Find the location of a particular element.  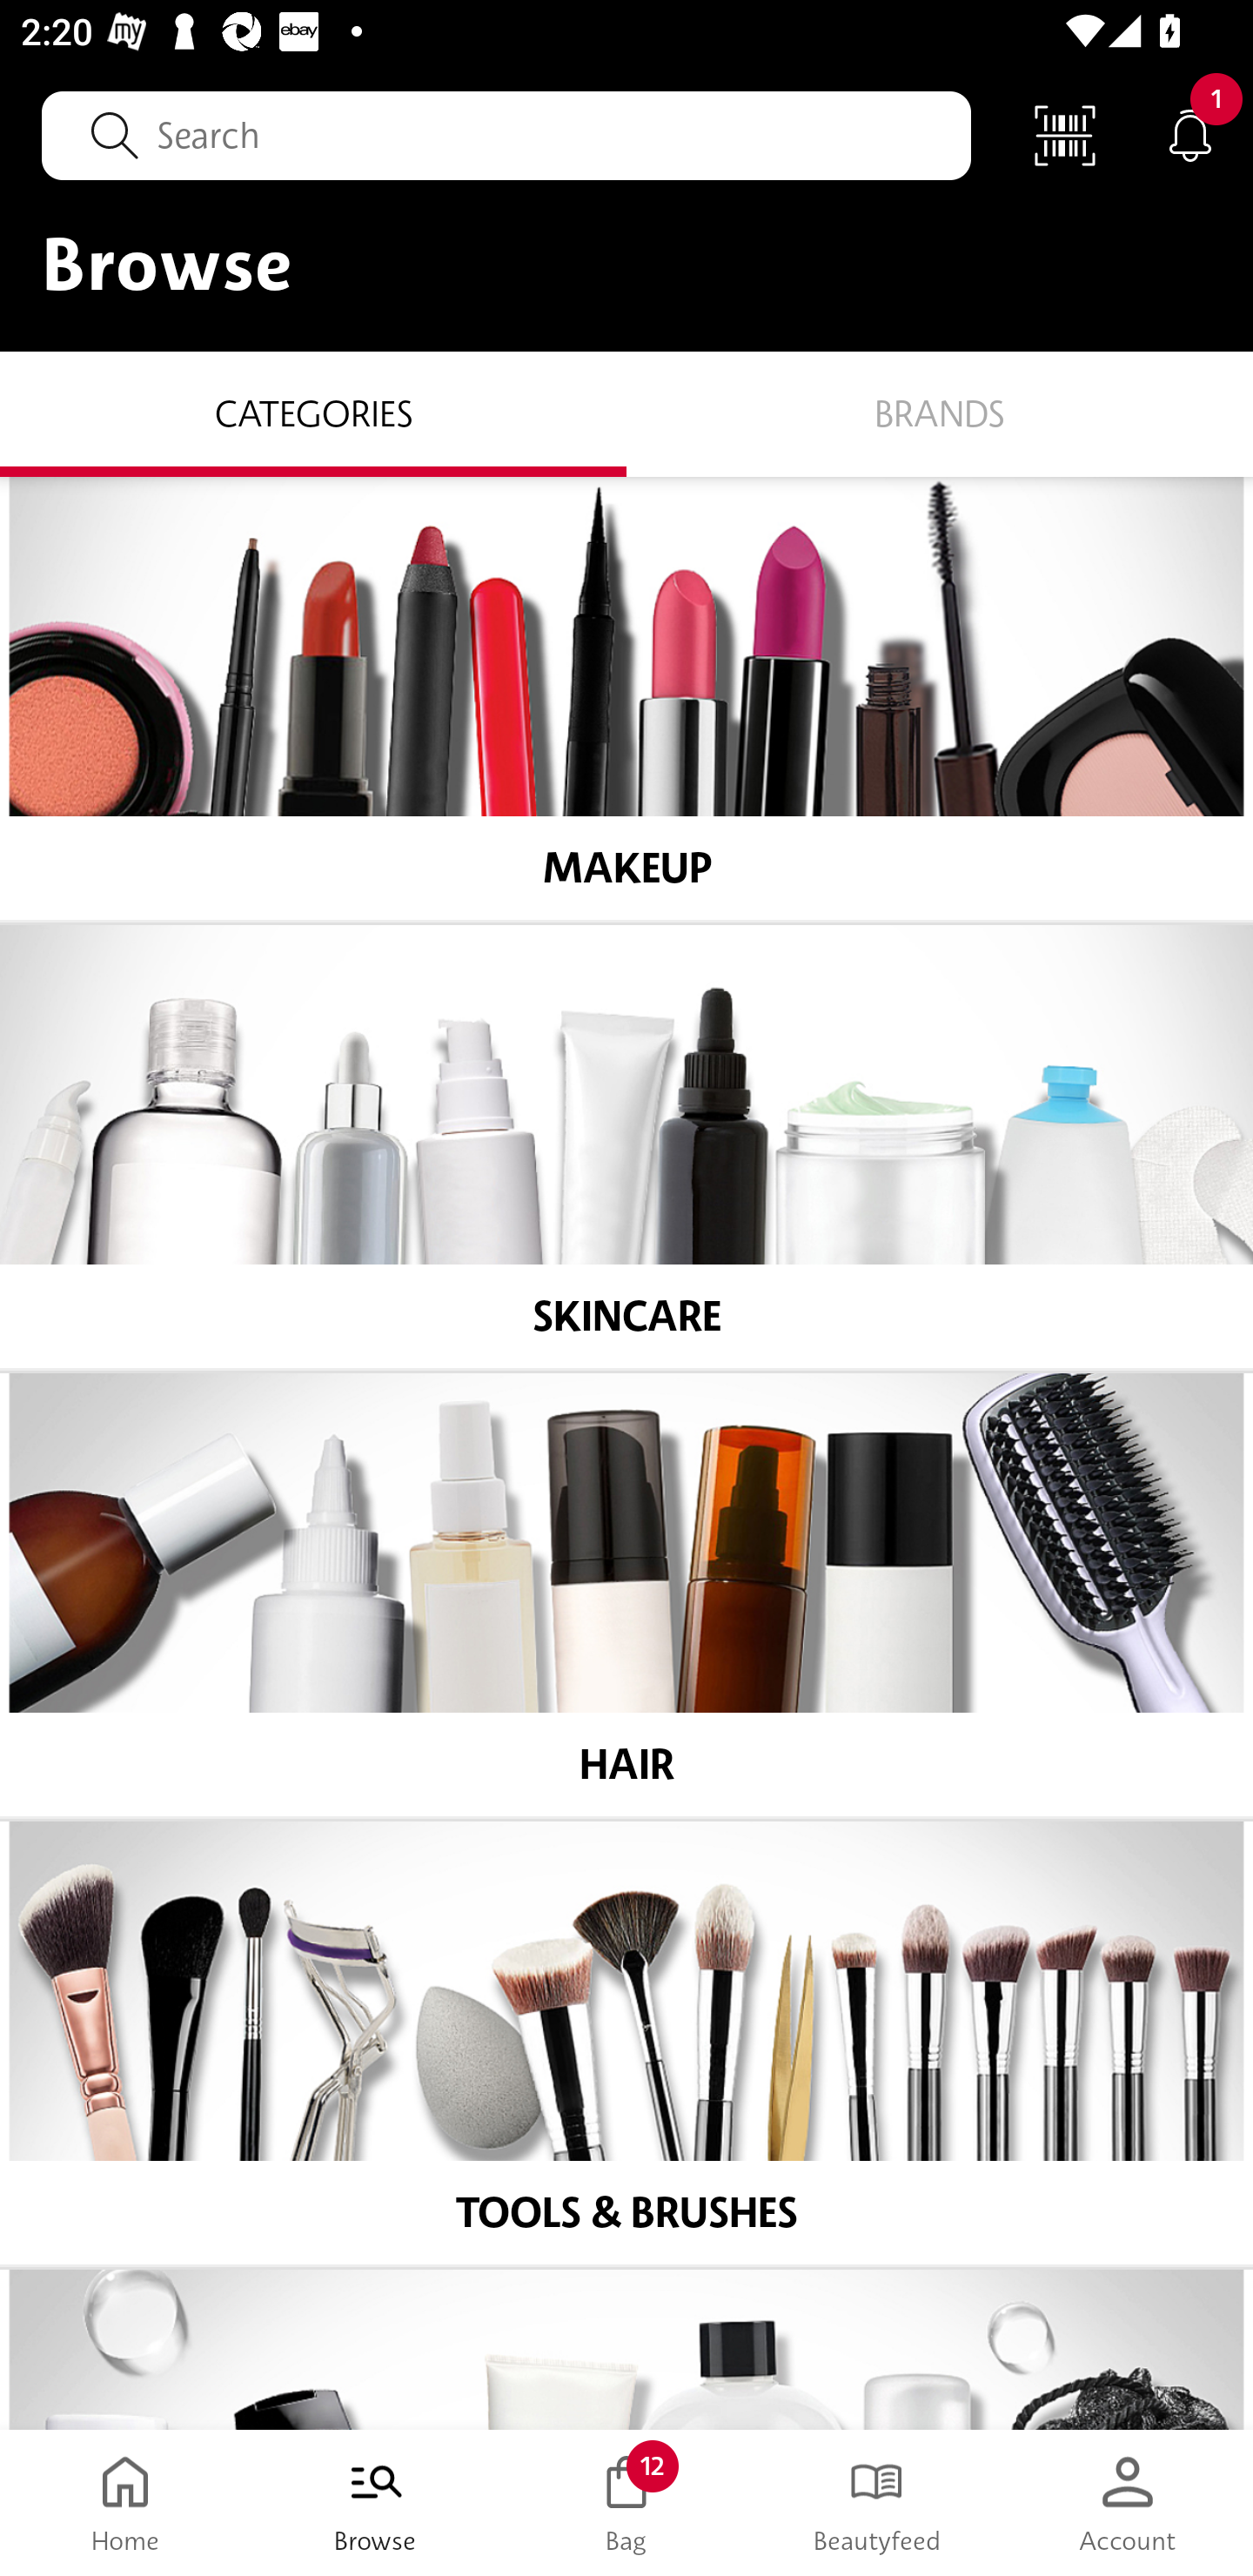

Search is located at coordinates (506, 135).